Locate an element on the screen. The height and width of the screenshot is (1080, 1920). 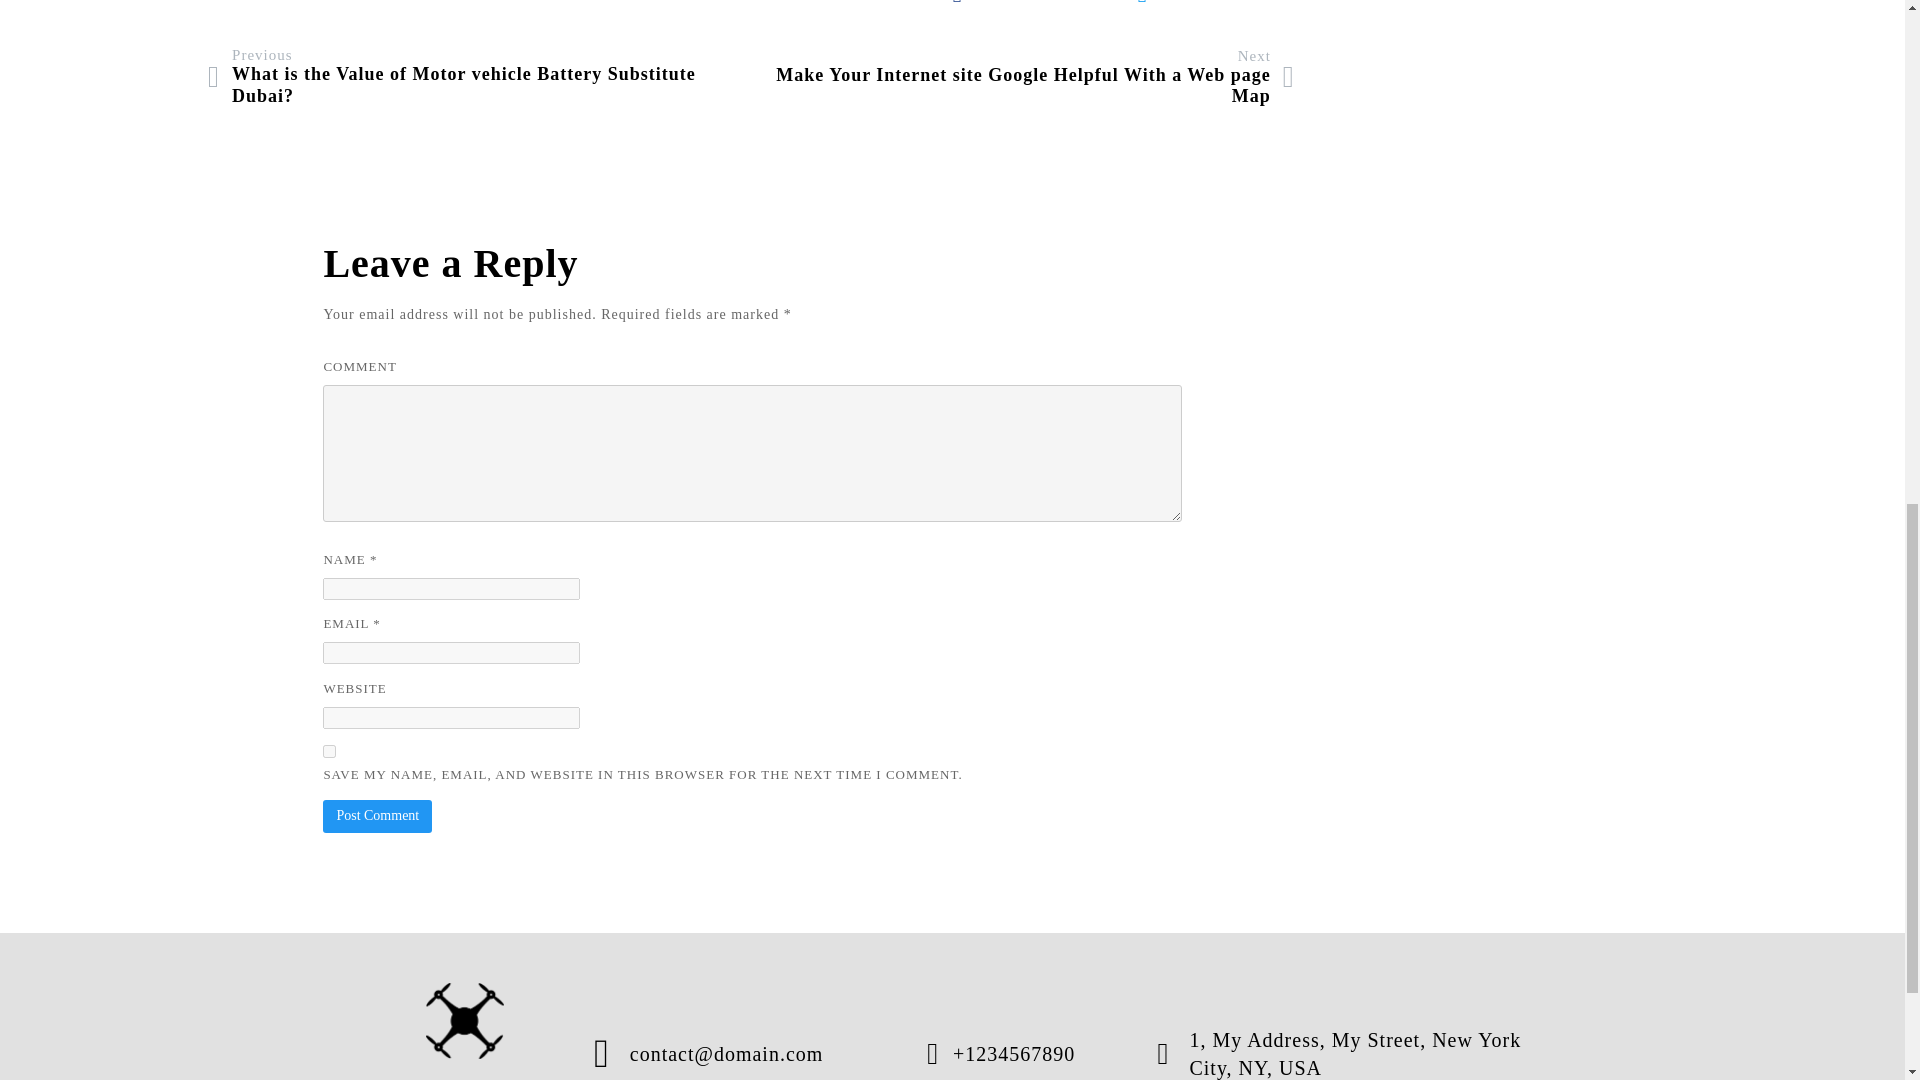
logo is located at coordinates (465, 1020).